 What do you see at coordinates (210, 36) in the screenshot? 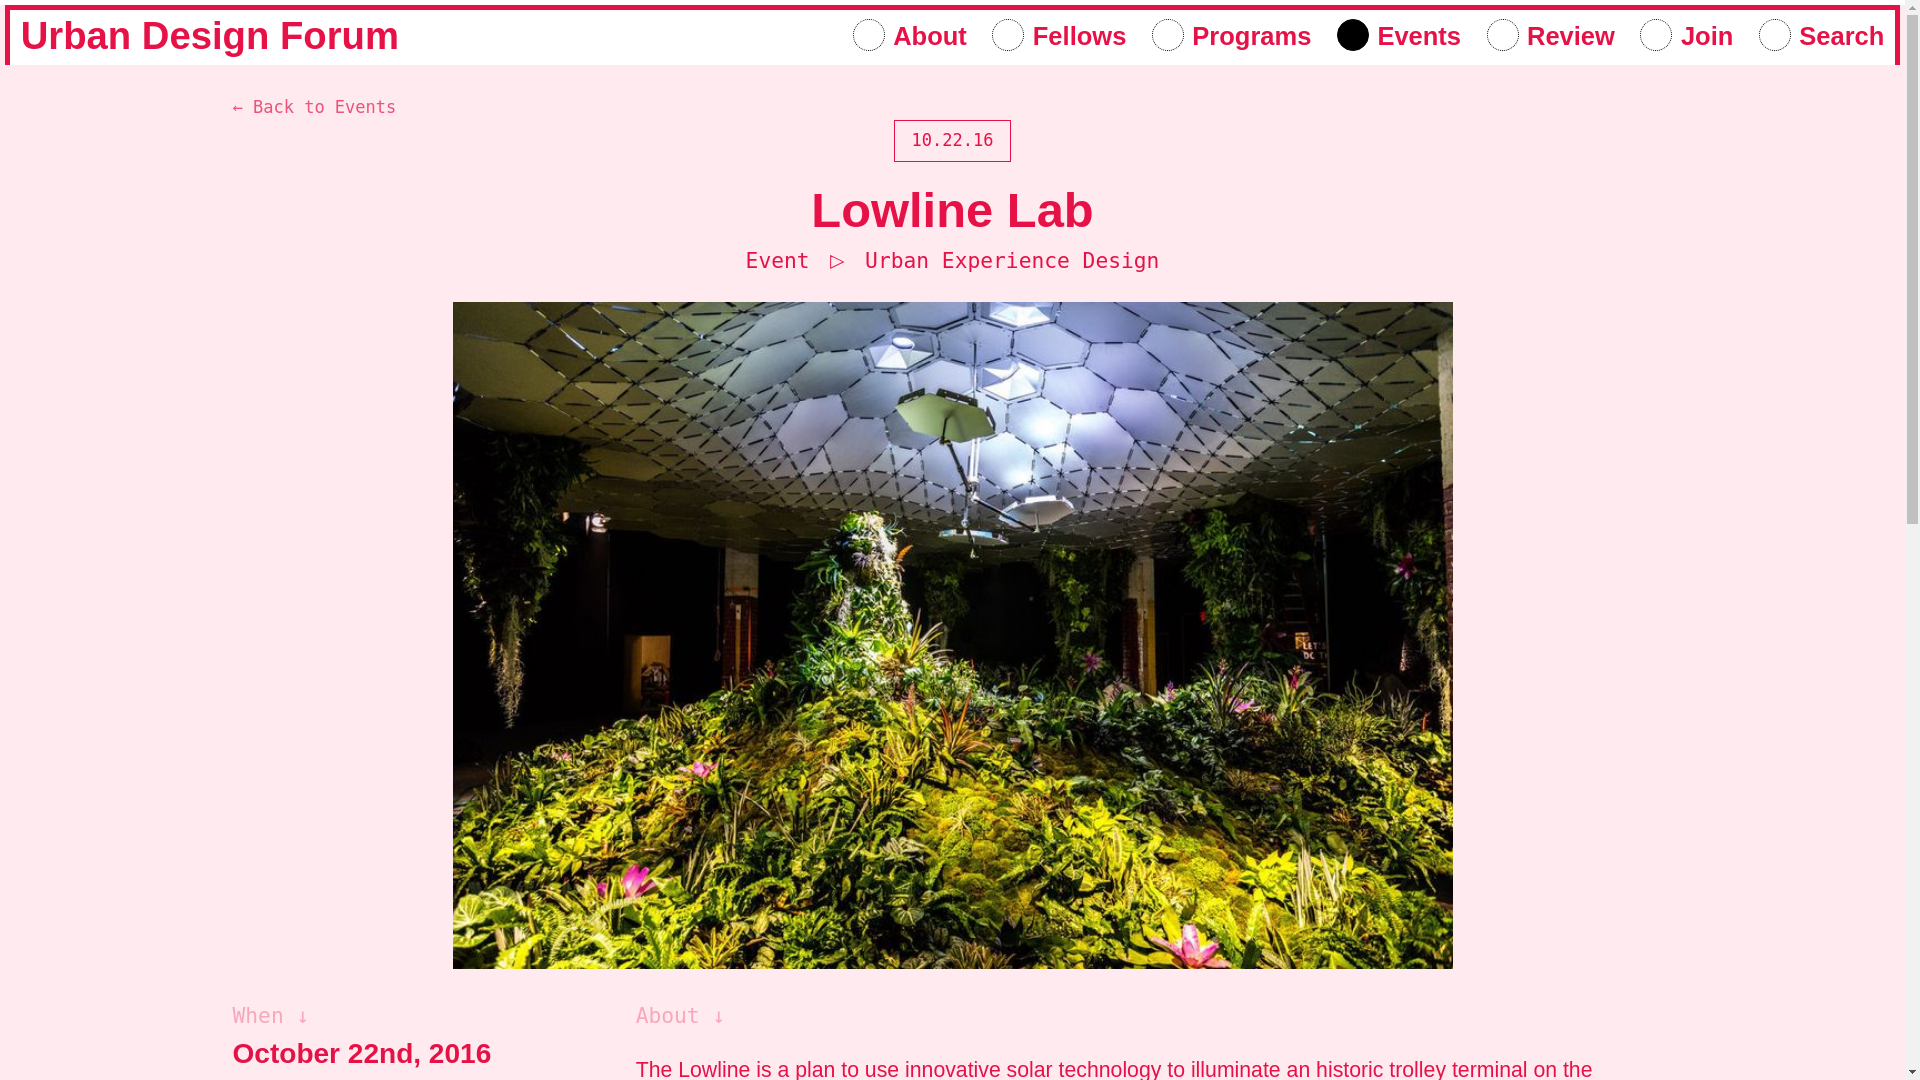
I see `Urban Design Forum` at bounding box center [210, 36].